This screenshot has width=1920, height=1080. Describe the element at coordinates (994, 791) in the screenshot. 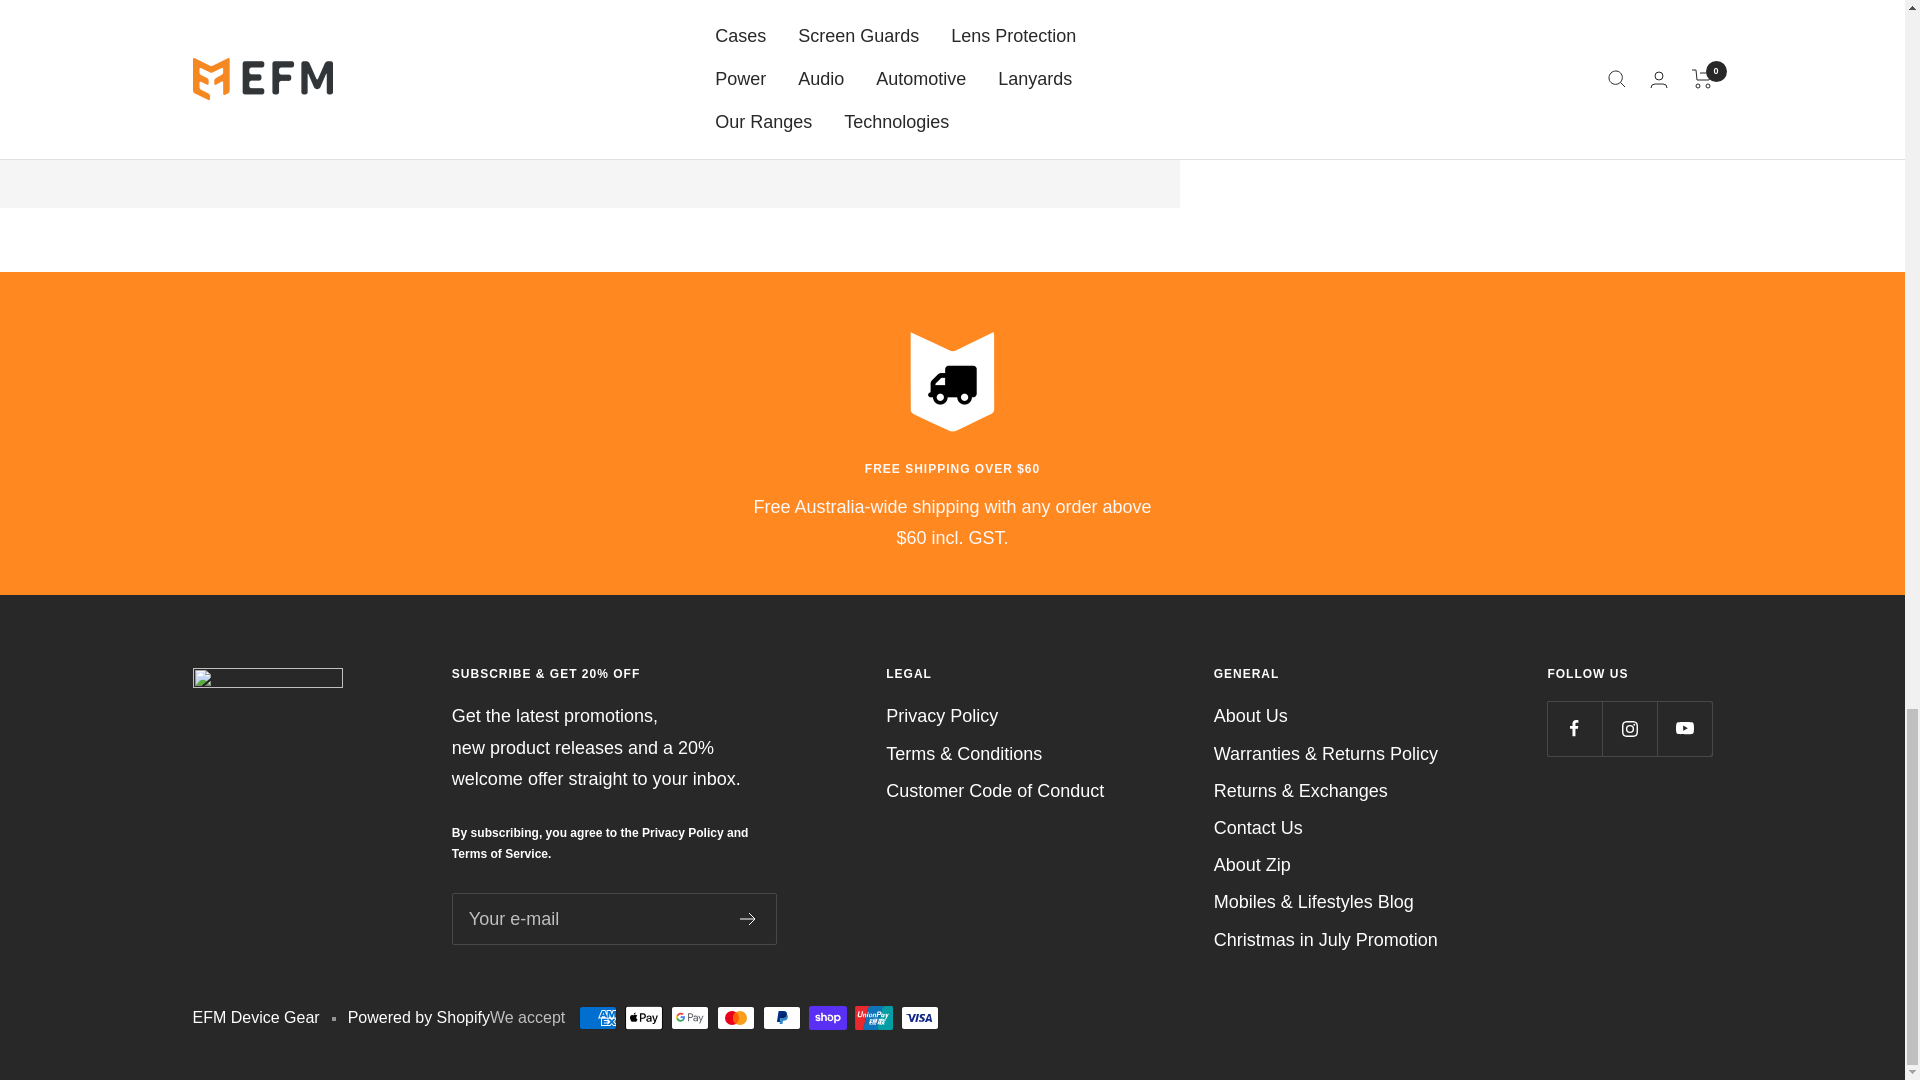

I see `Customer Code of Conduct` at that location.